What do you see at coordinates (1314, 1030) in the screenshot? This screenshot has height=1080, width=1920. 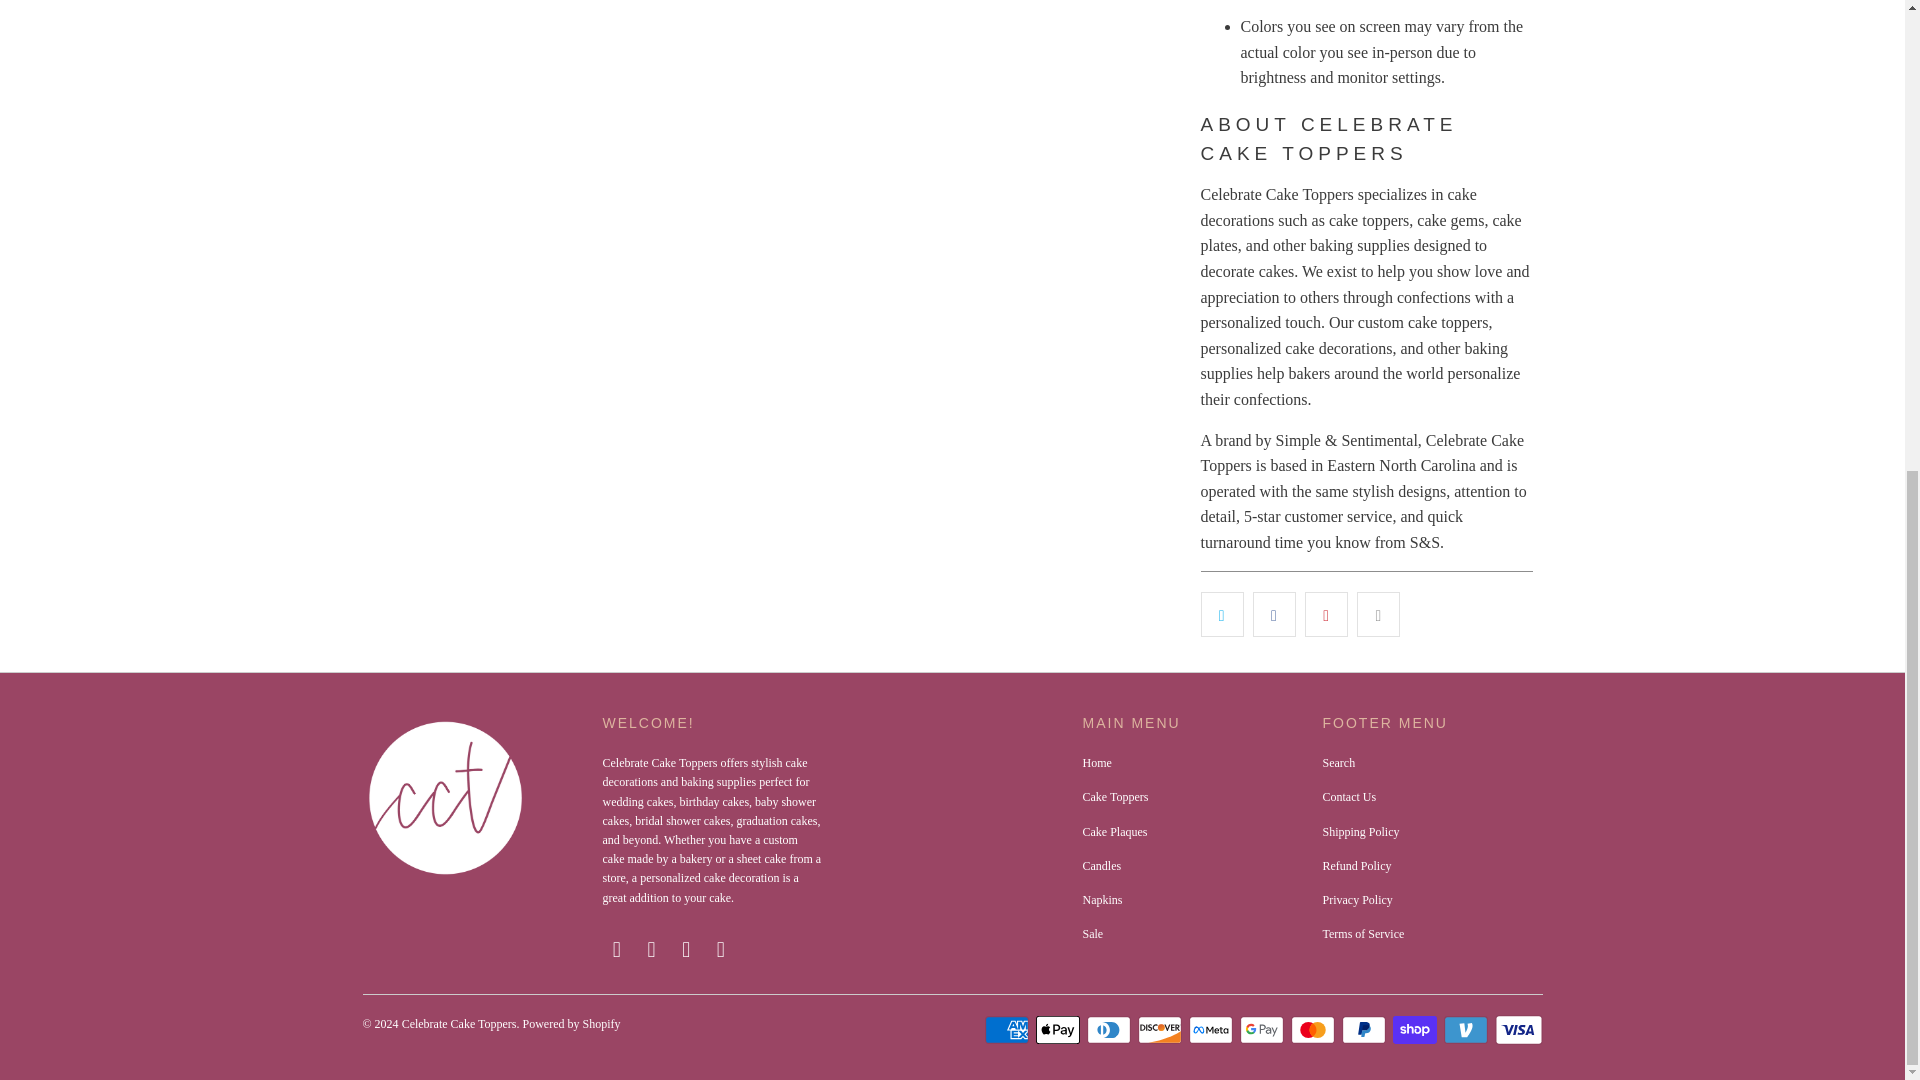 I see `Mastercard` at bounding box center [1314, 1030].